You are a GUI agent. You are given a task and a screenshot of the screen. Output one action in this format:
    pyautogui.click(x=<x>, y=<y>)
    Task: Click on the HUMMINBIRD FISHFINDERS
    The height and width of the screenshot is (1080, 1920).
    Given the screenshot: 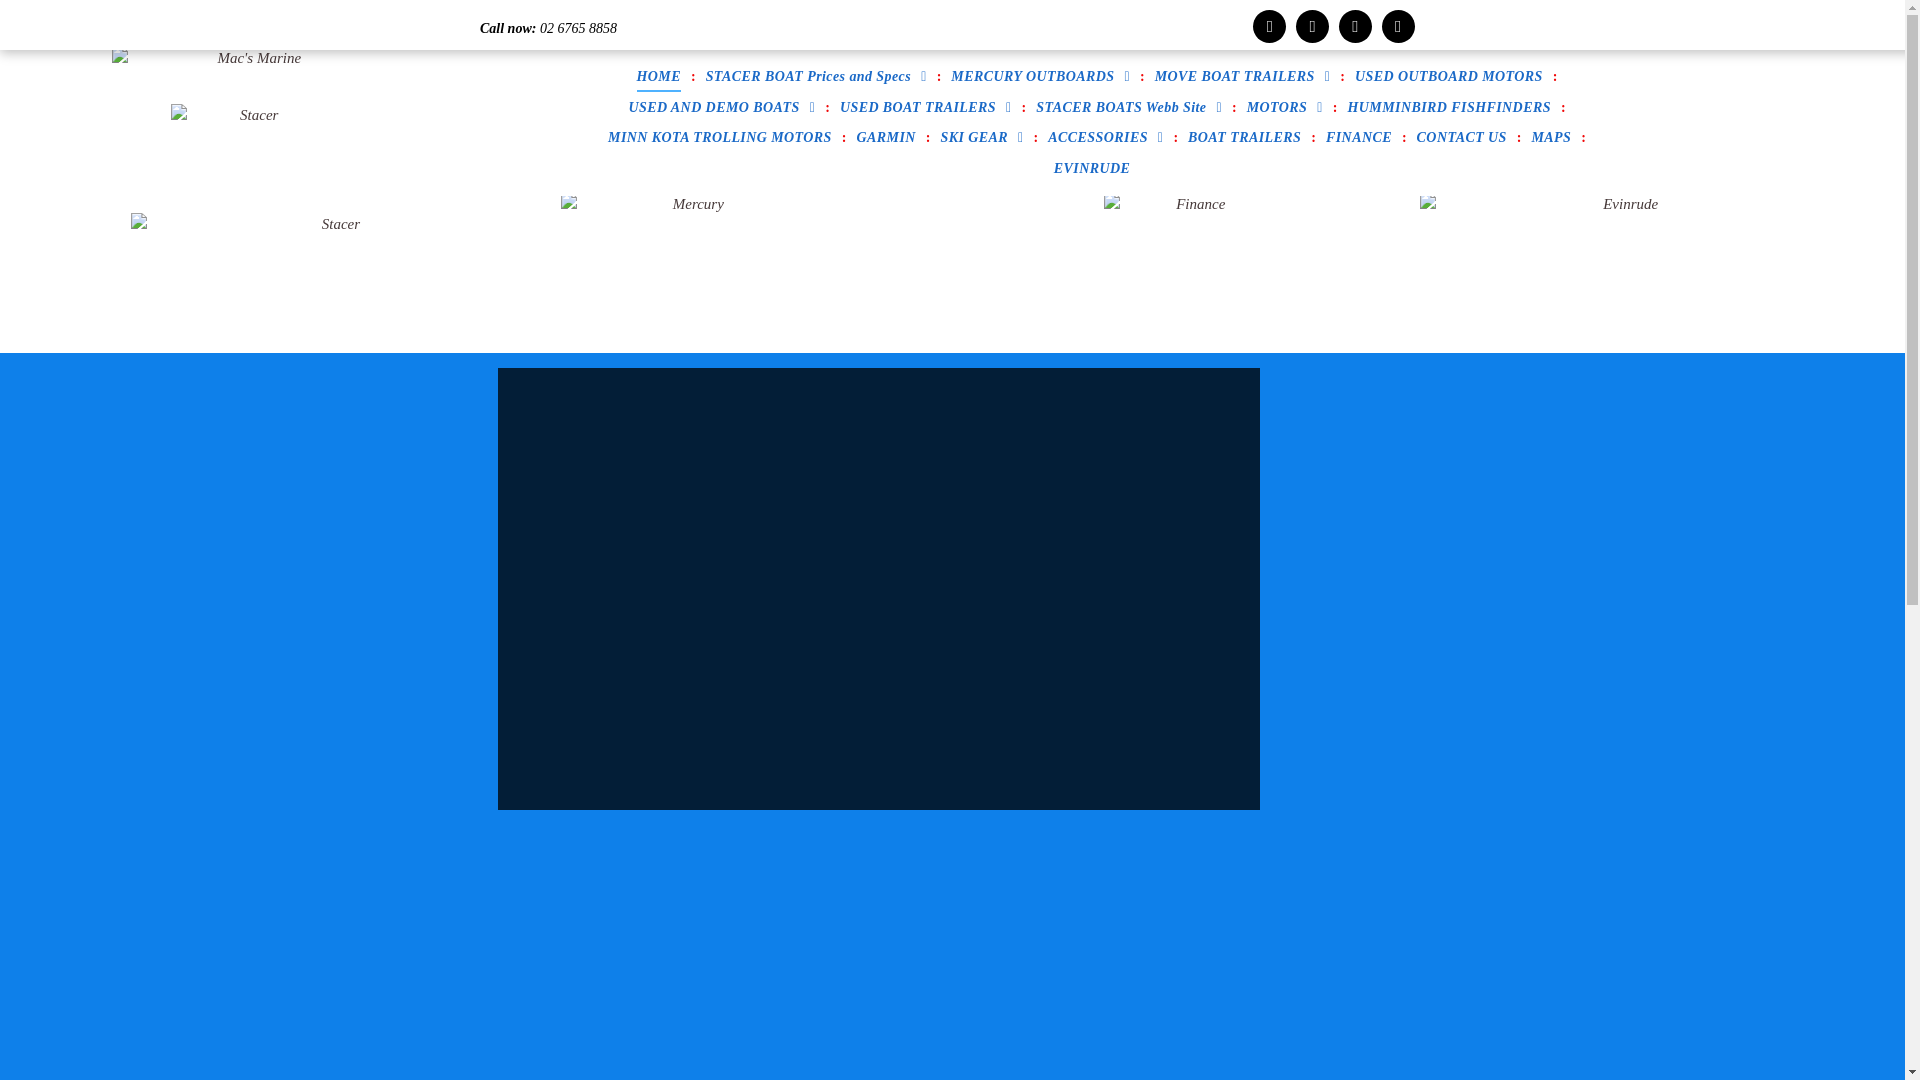 What is the action you would take?
    pyautogui.click(x=1450, y=108)
    